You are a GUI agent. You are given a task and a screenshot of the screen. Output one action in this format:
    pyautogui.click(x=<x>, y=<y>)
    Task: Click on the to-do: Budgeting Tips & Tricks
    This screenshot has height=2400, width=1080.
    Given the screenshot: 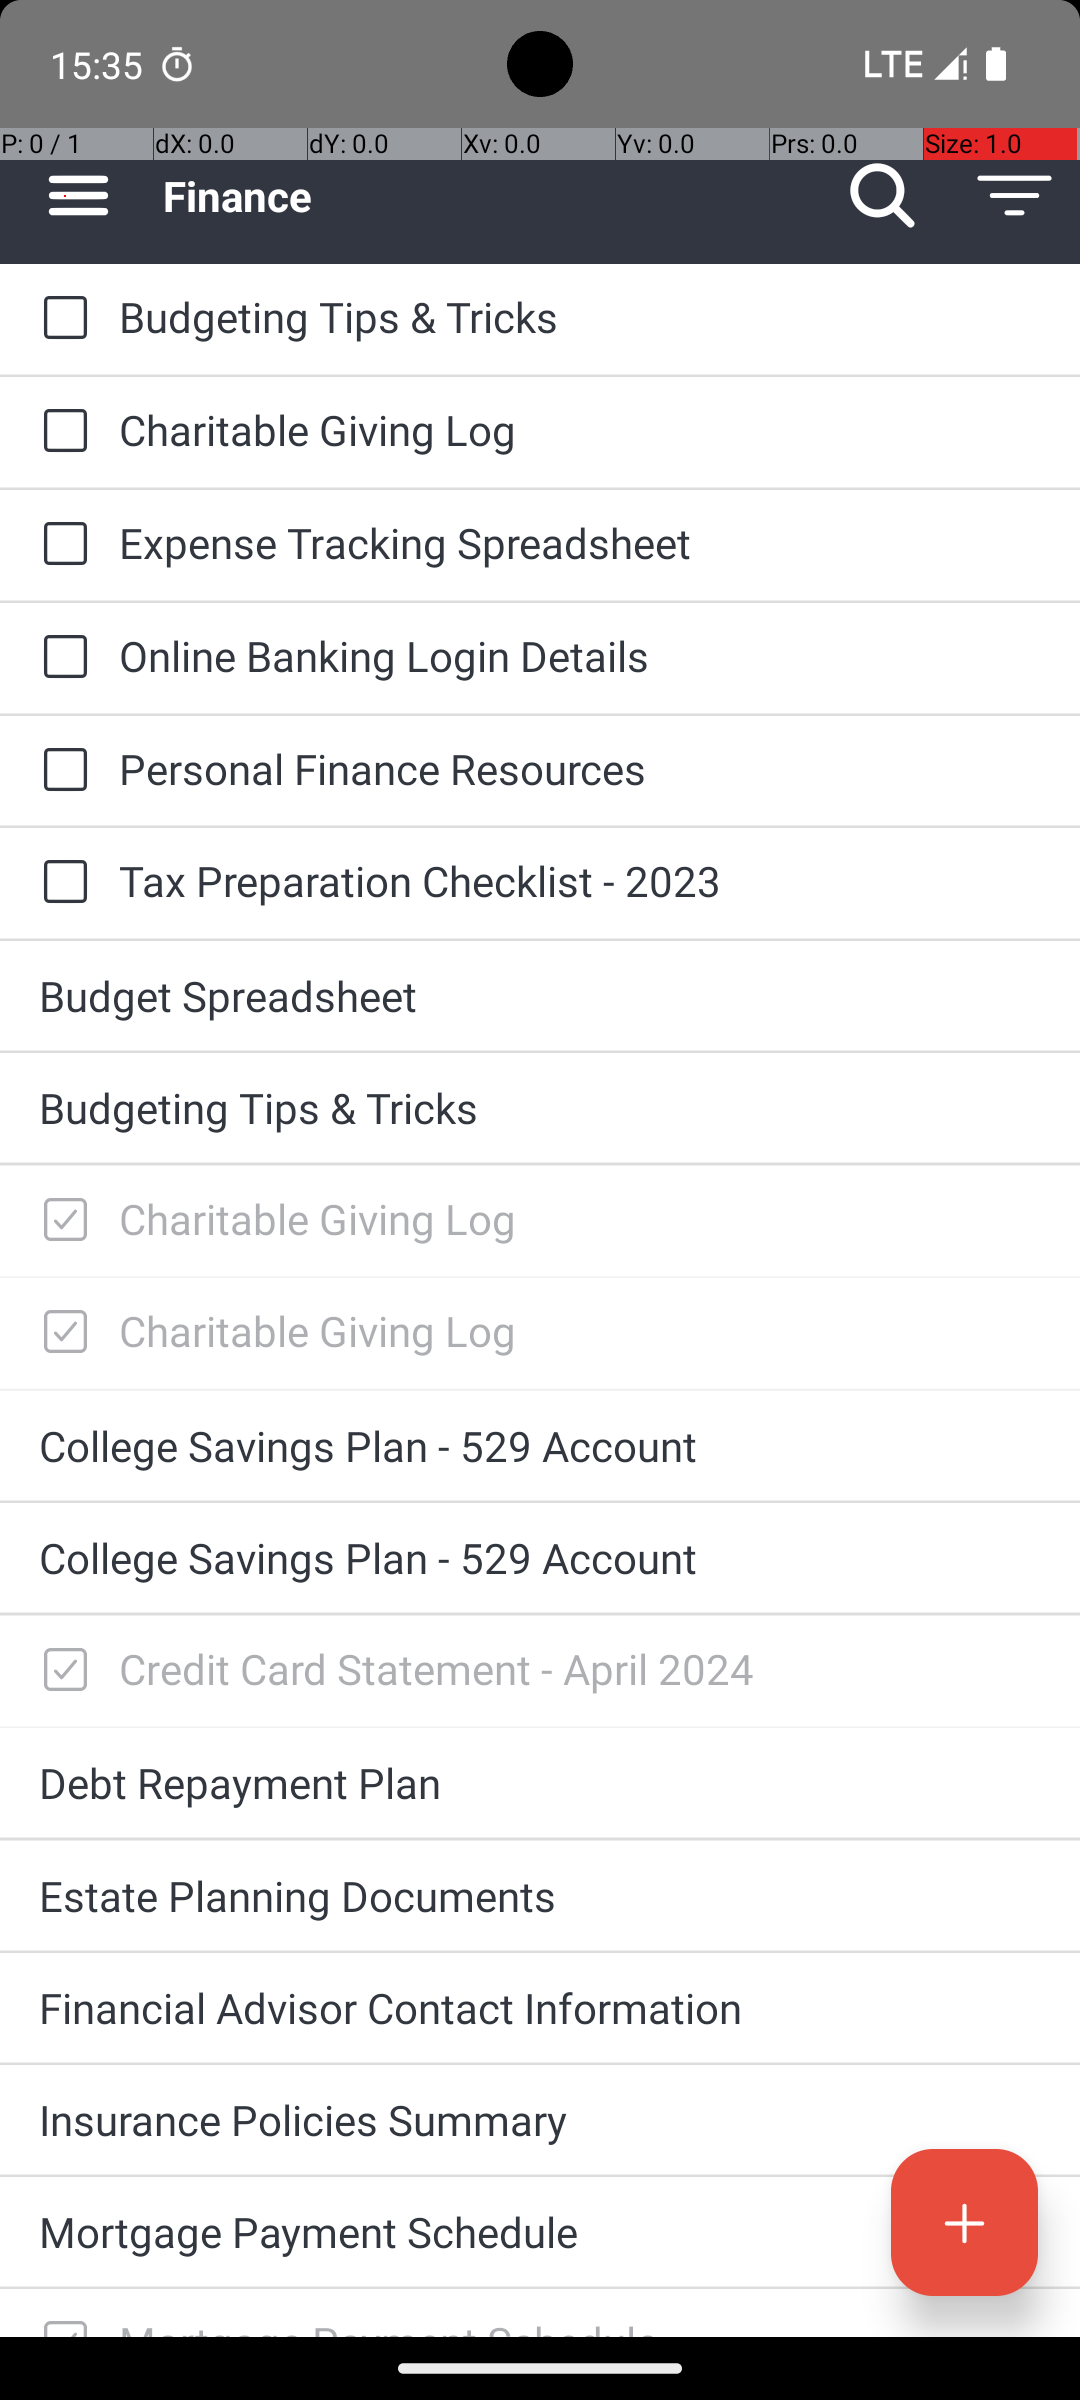 What is the action you would take?
    pyautogui.click(x=60, y=319)
    